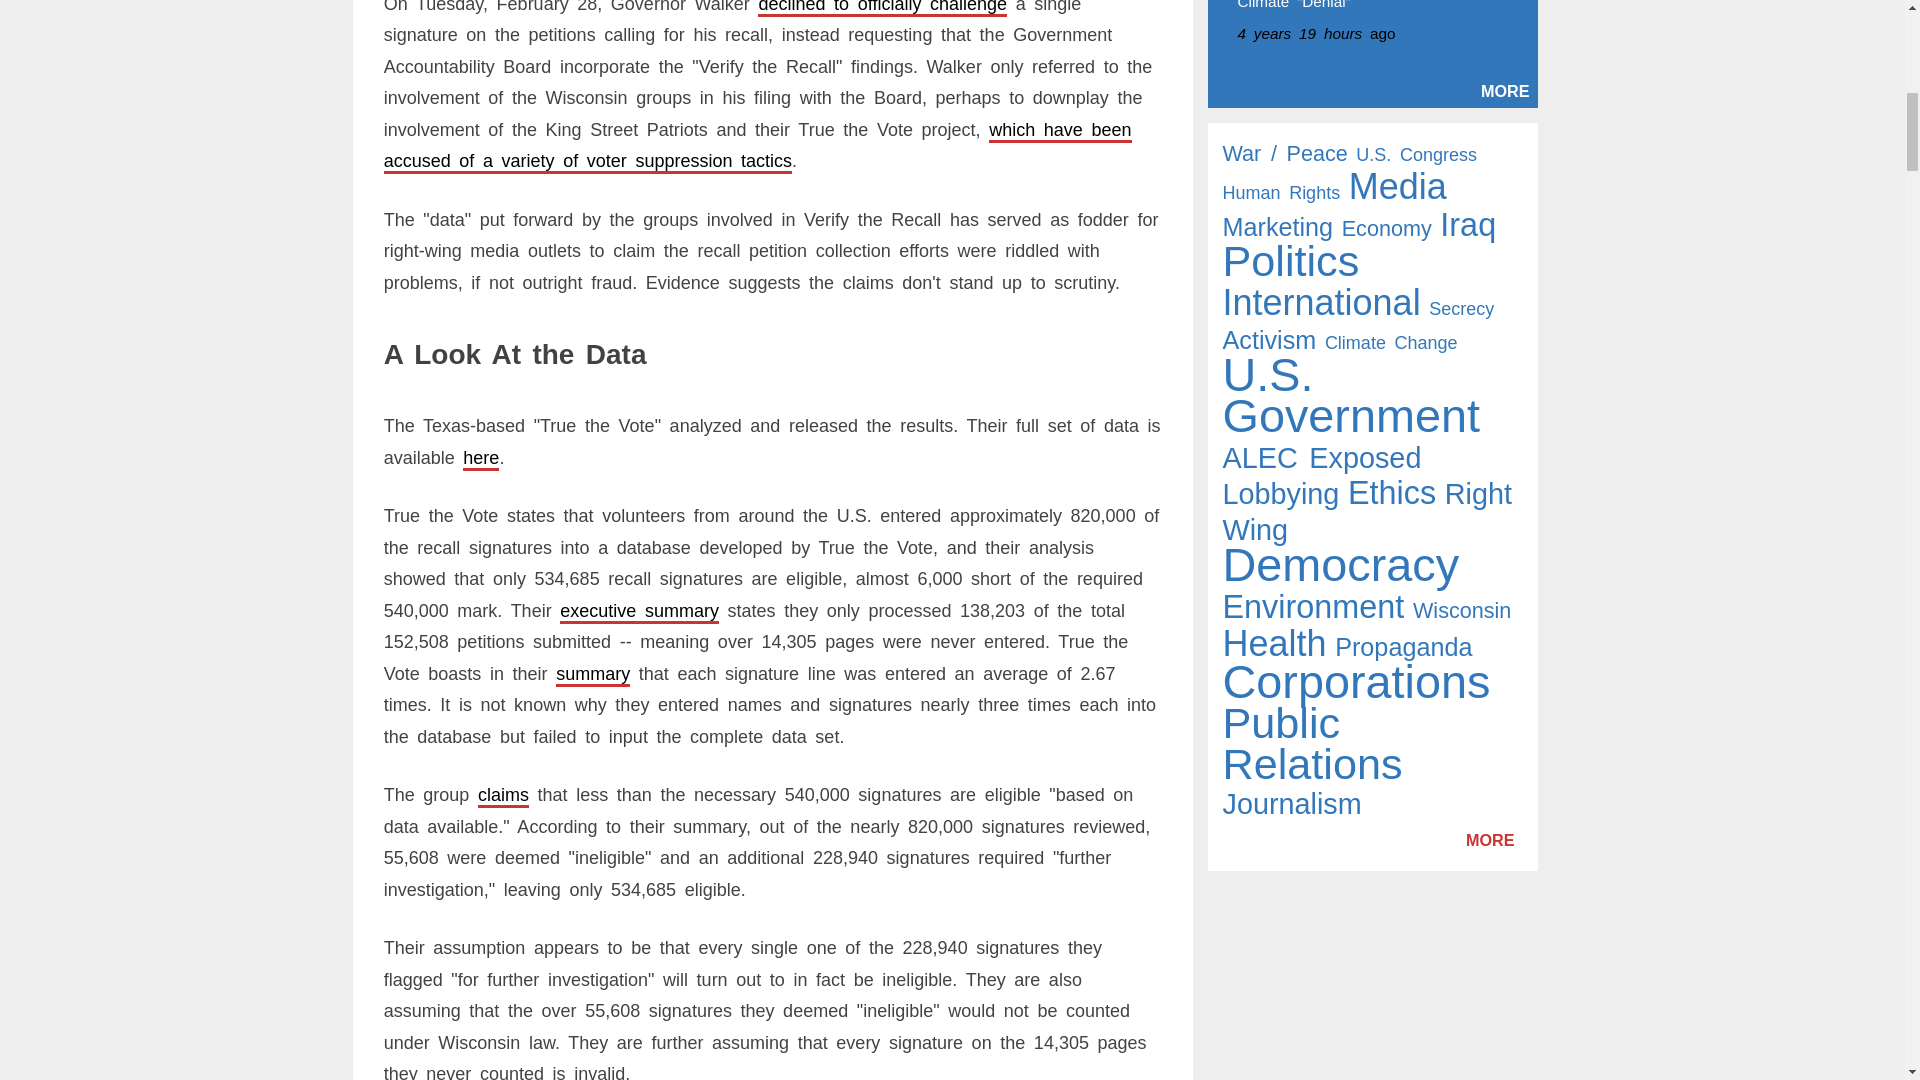 The width and height of the screenshot is (1920, 1080). I want to click on here, so click(480, 458).